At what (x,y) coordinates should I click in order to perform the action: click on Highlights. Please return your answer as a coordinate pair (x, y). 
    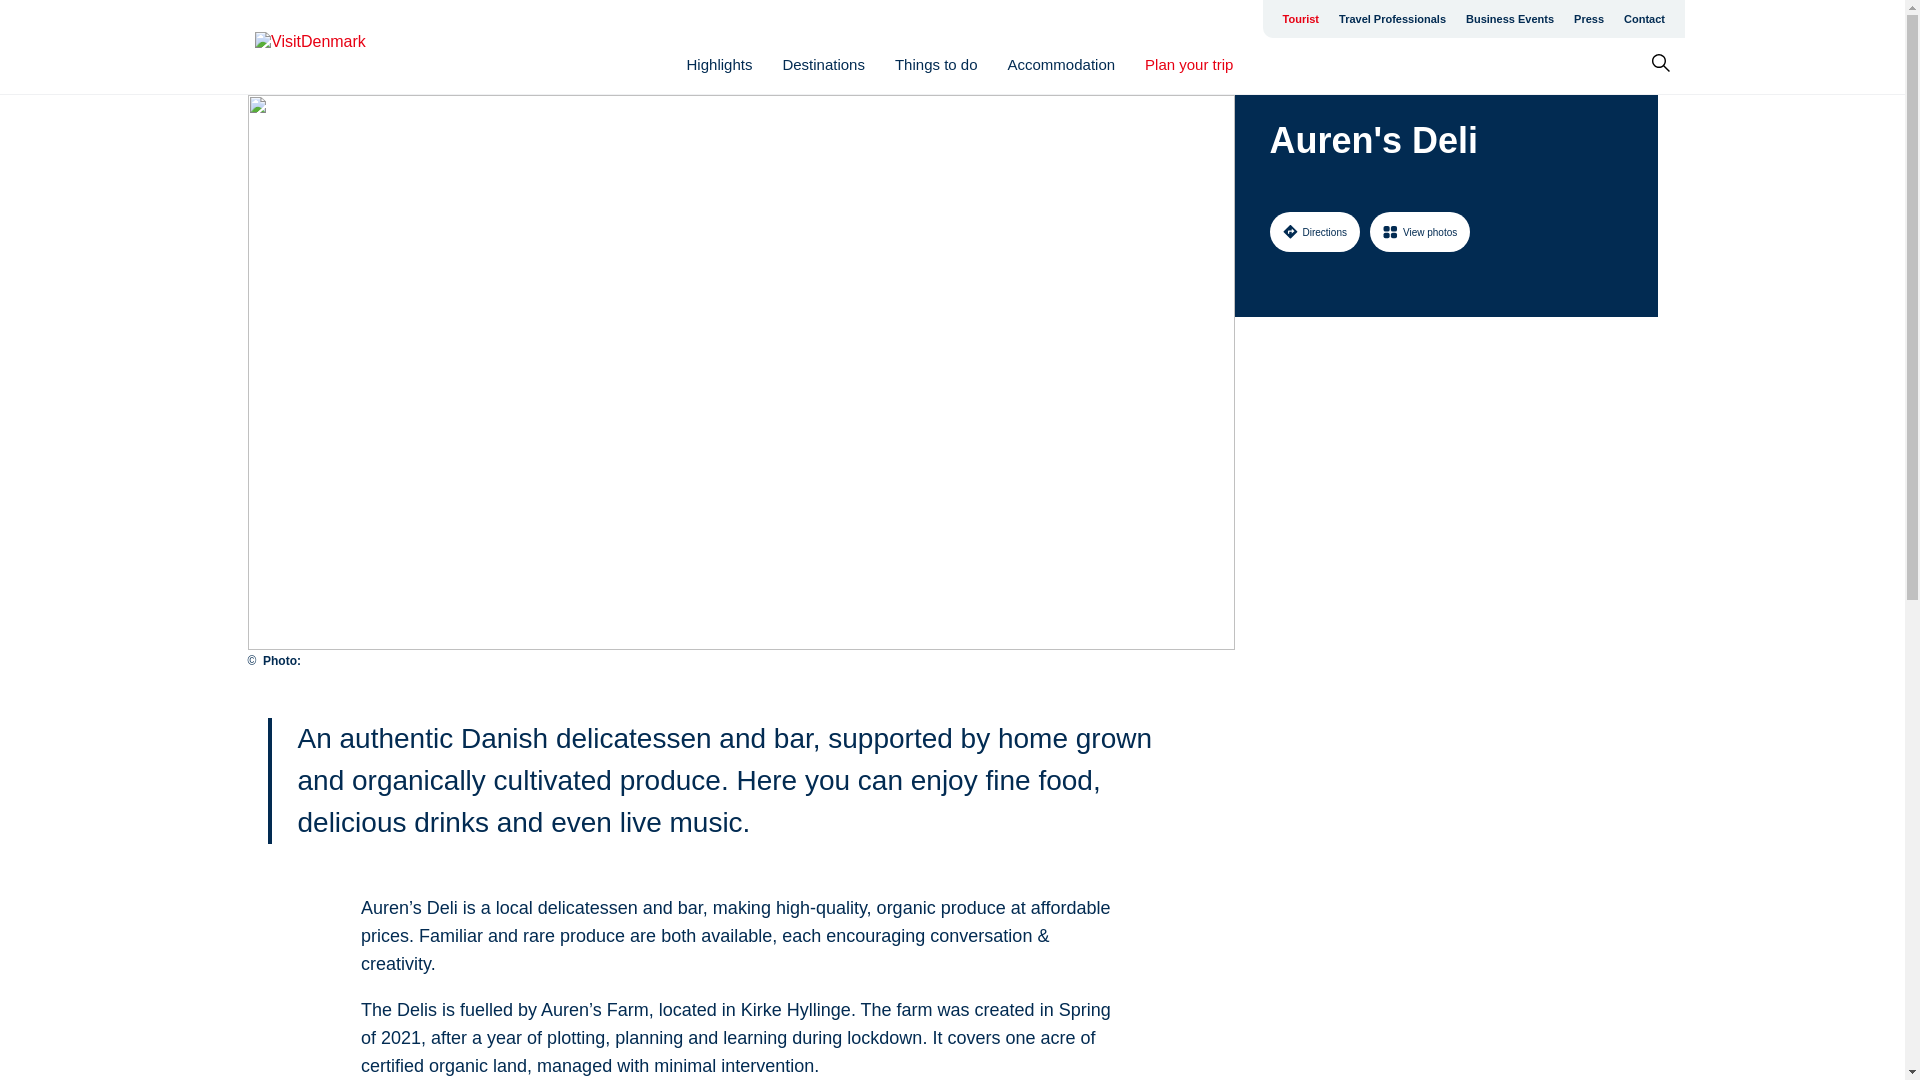
    Looking at the image, I should click on (720, 64).